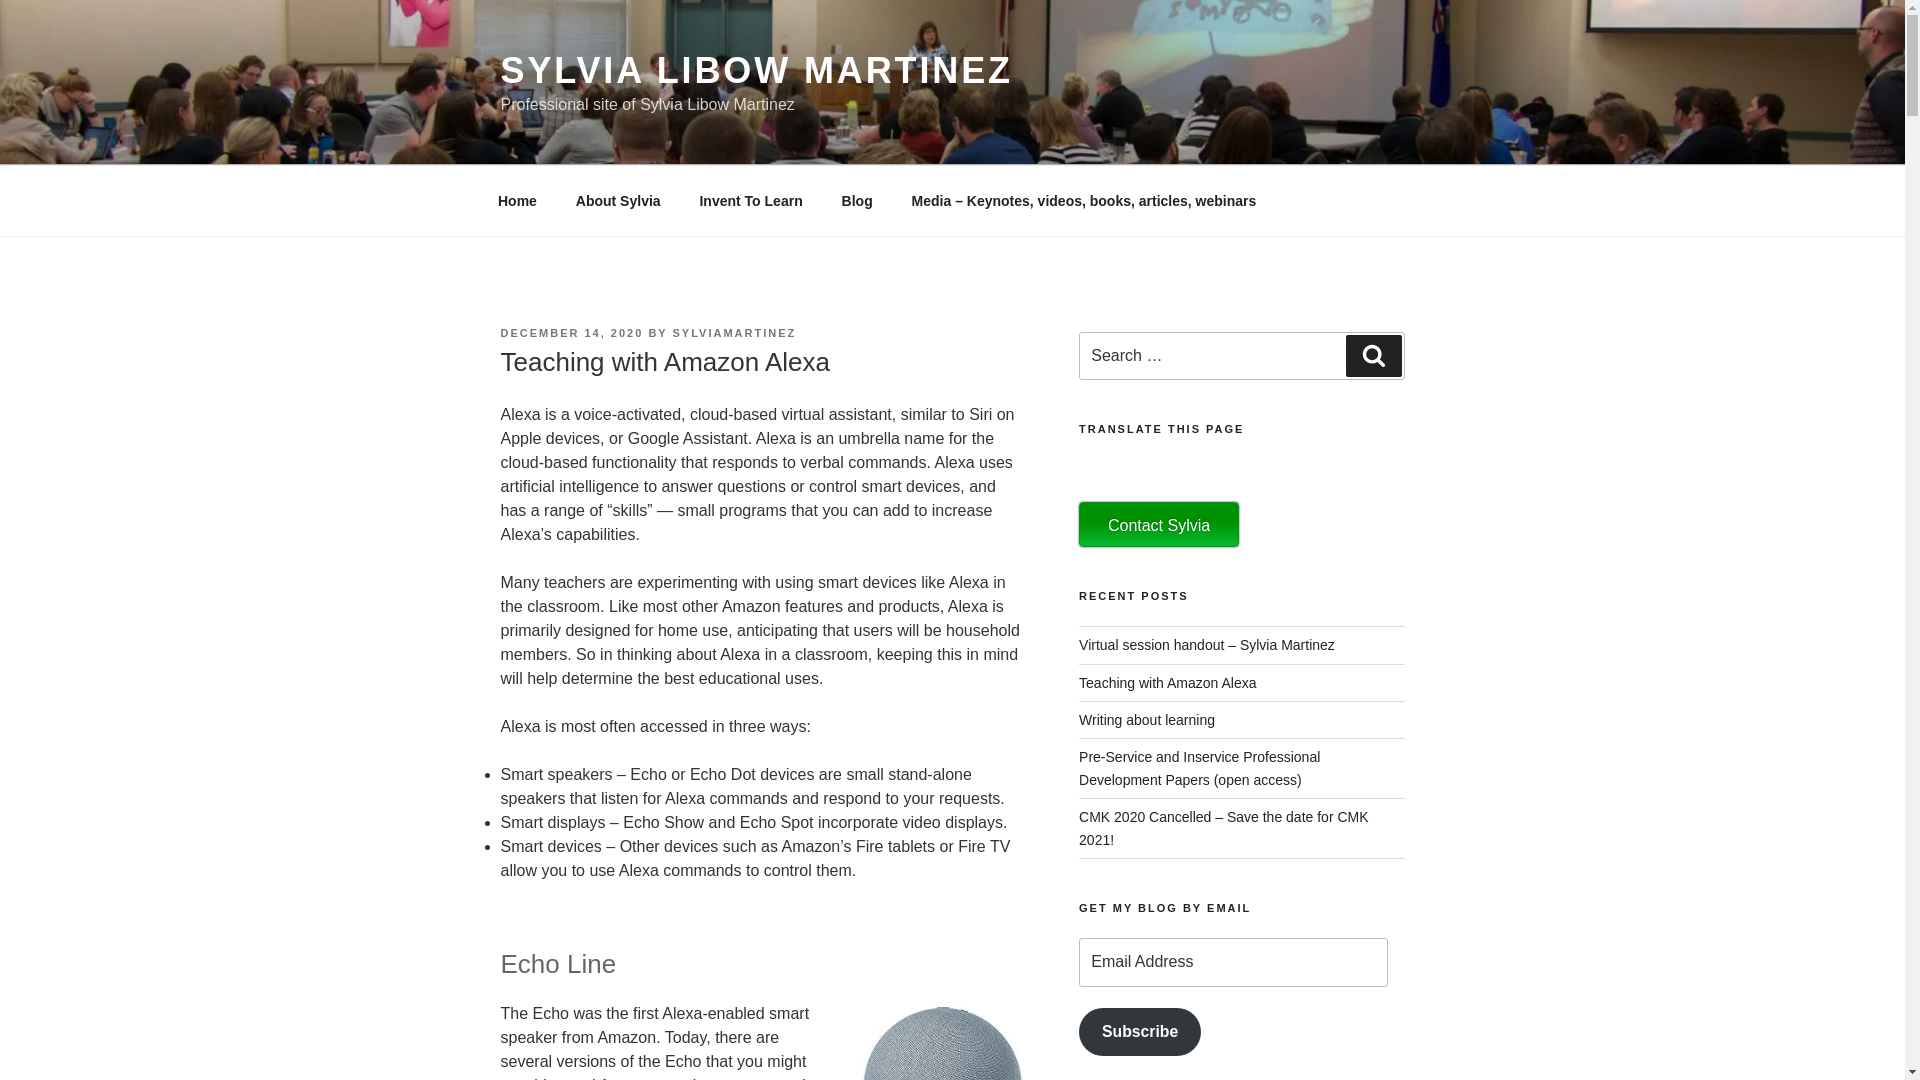 The height and width of the screenshot is (1080, 1920). Describe the element at coordinates (734, 333) in the screenshot. I see `SYLVIAMARTINEZ` at that location.